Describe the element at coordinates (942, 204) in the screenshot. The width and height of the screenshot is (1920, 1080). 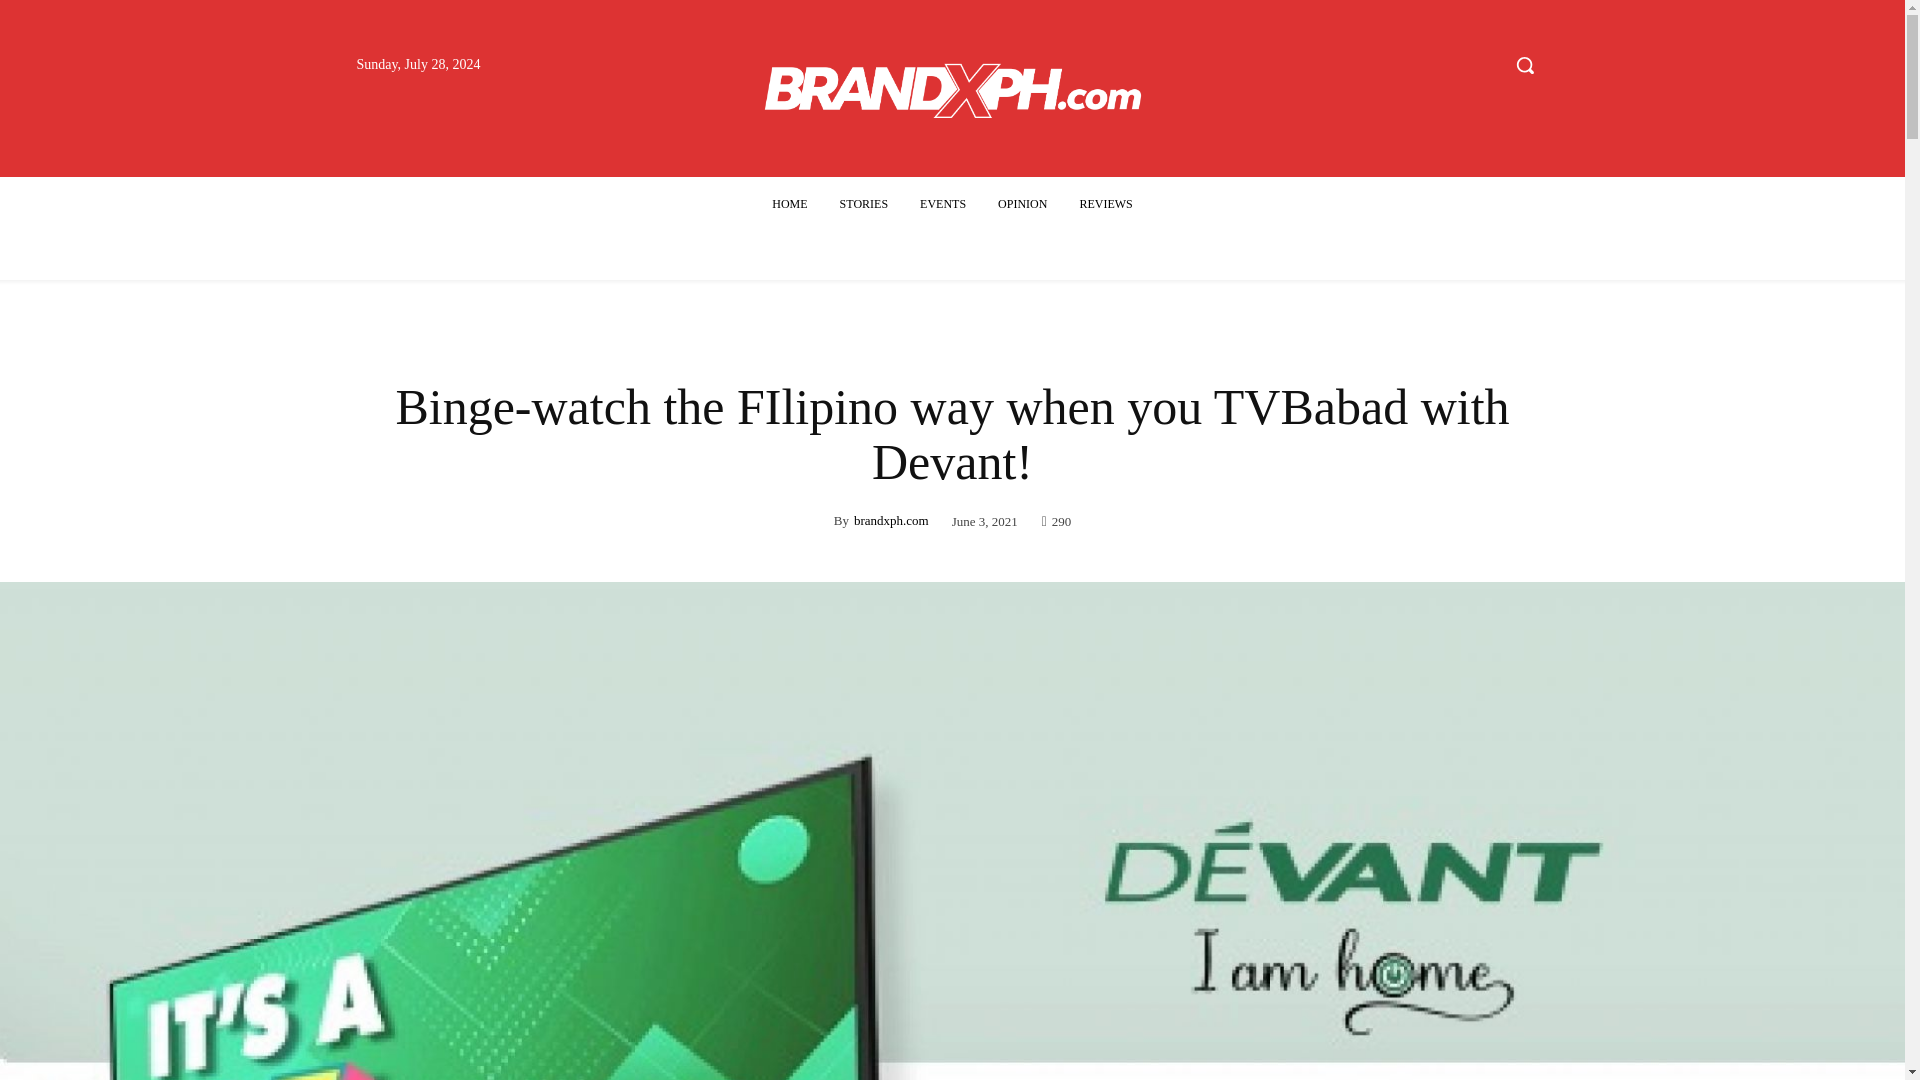
I see `EVENTS` at that location.